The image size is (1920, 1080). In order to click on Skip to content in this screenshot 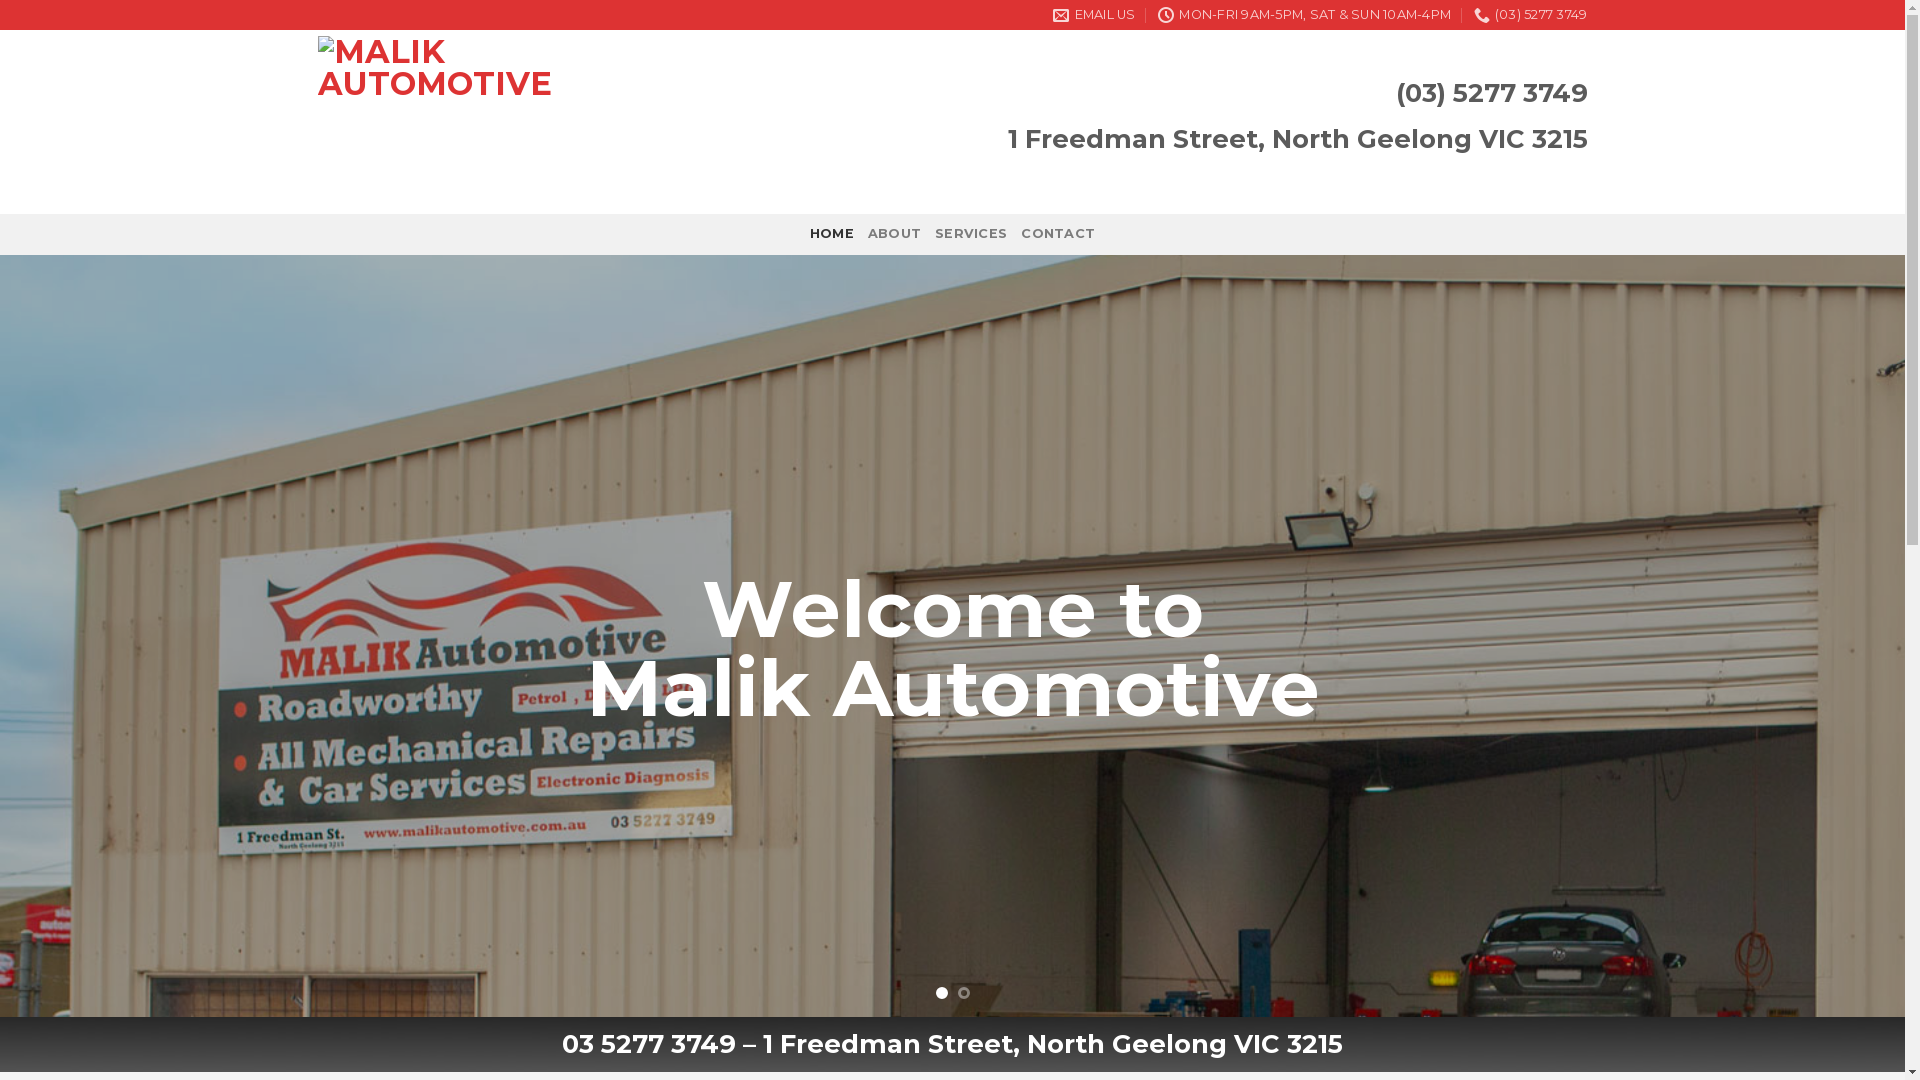, I will do `click(0, 0)`.